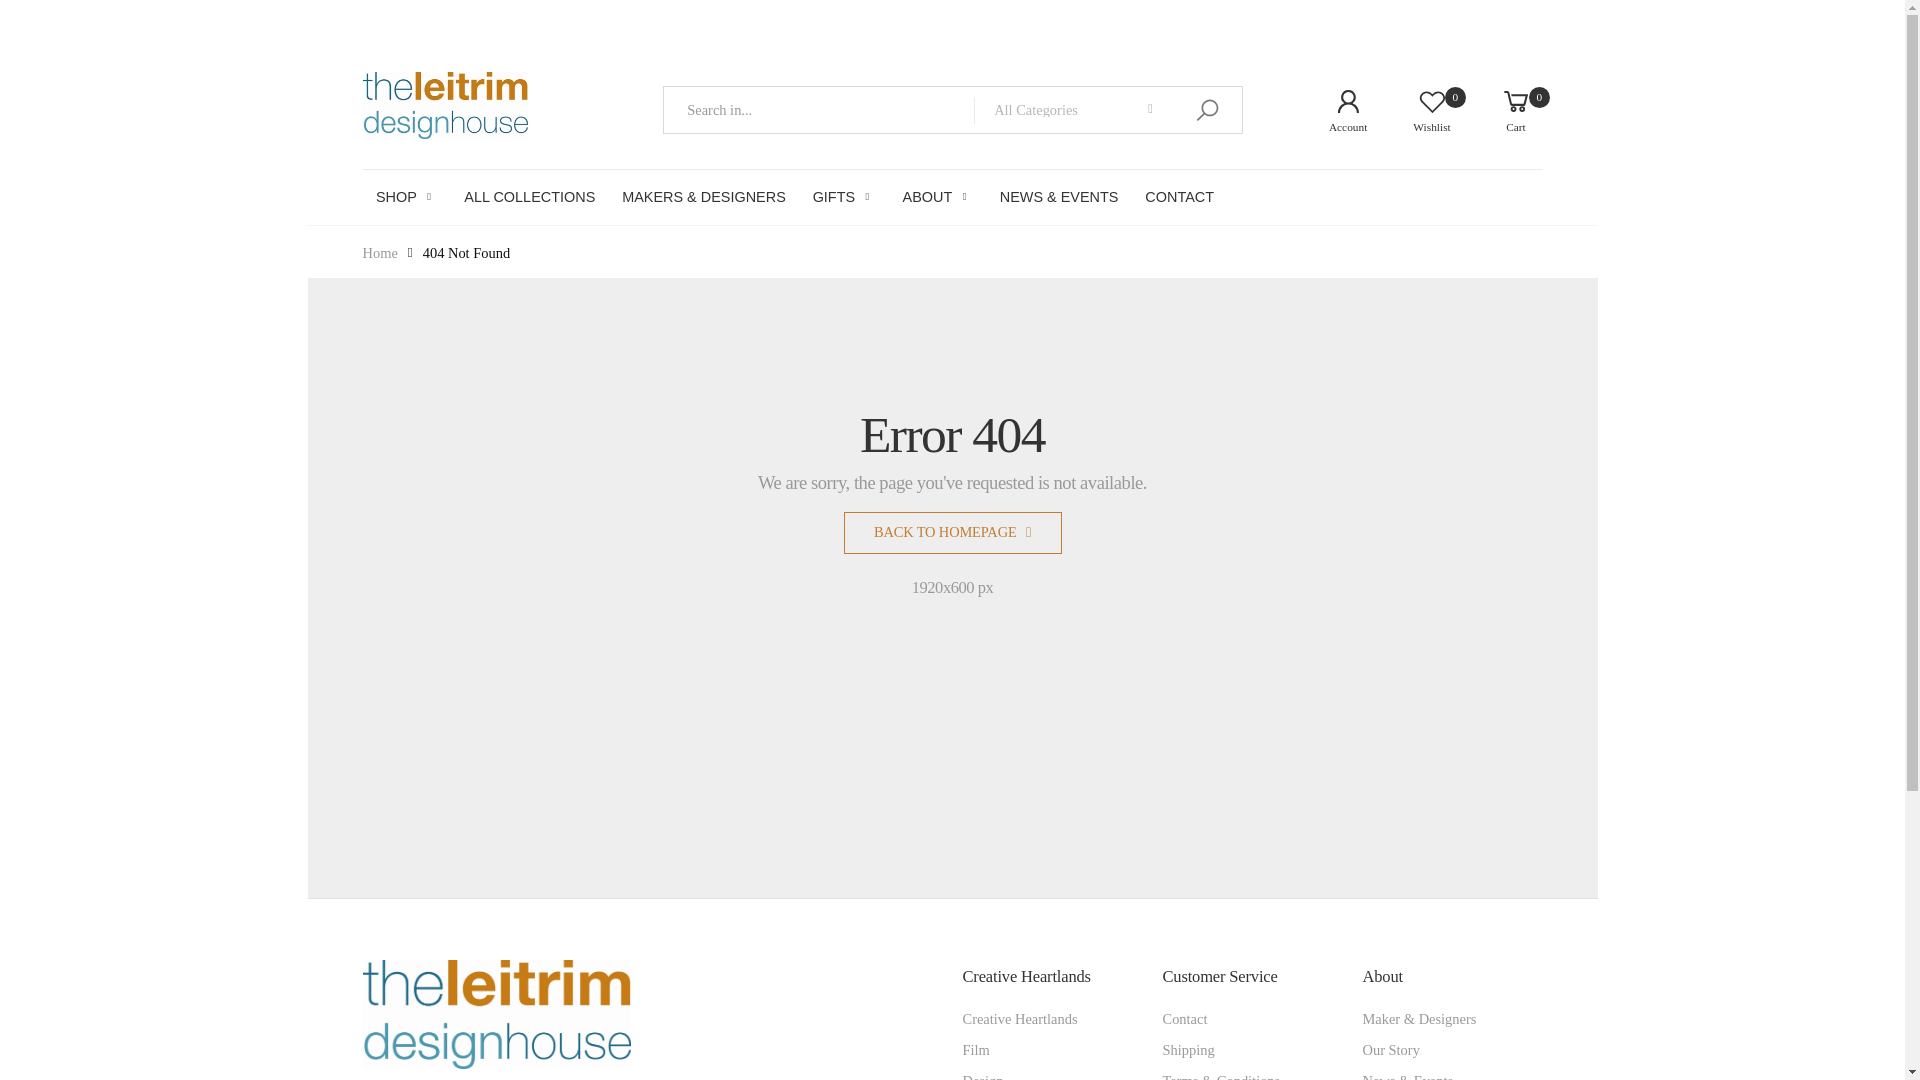 The image size is (1920, 1080). Describe the element at coordinates (1332, 109) in the screenshot. I see `SHOP` at that location.